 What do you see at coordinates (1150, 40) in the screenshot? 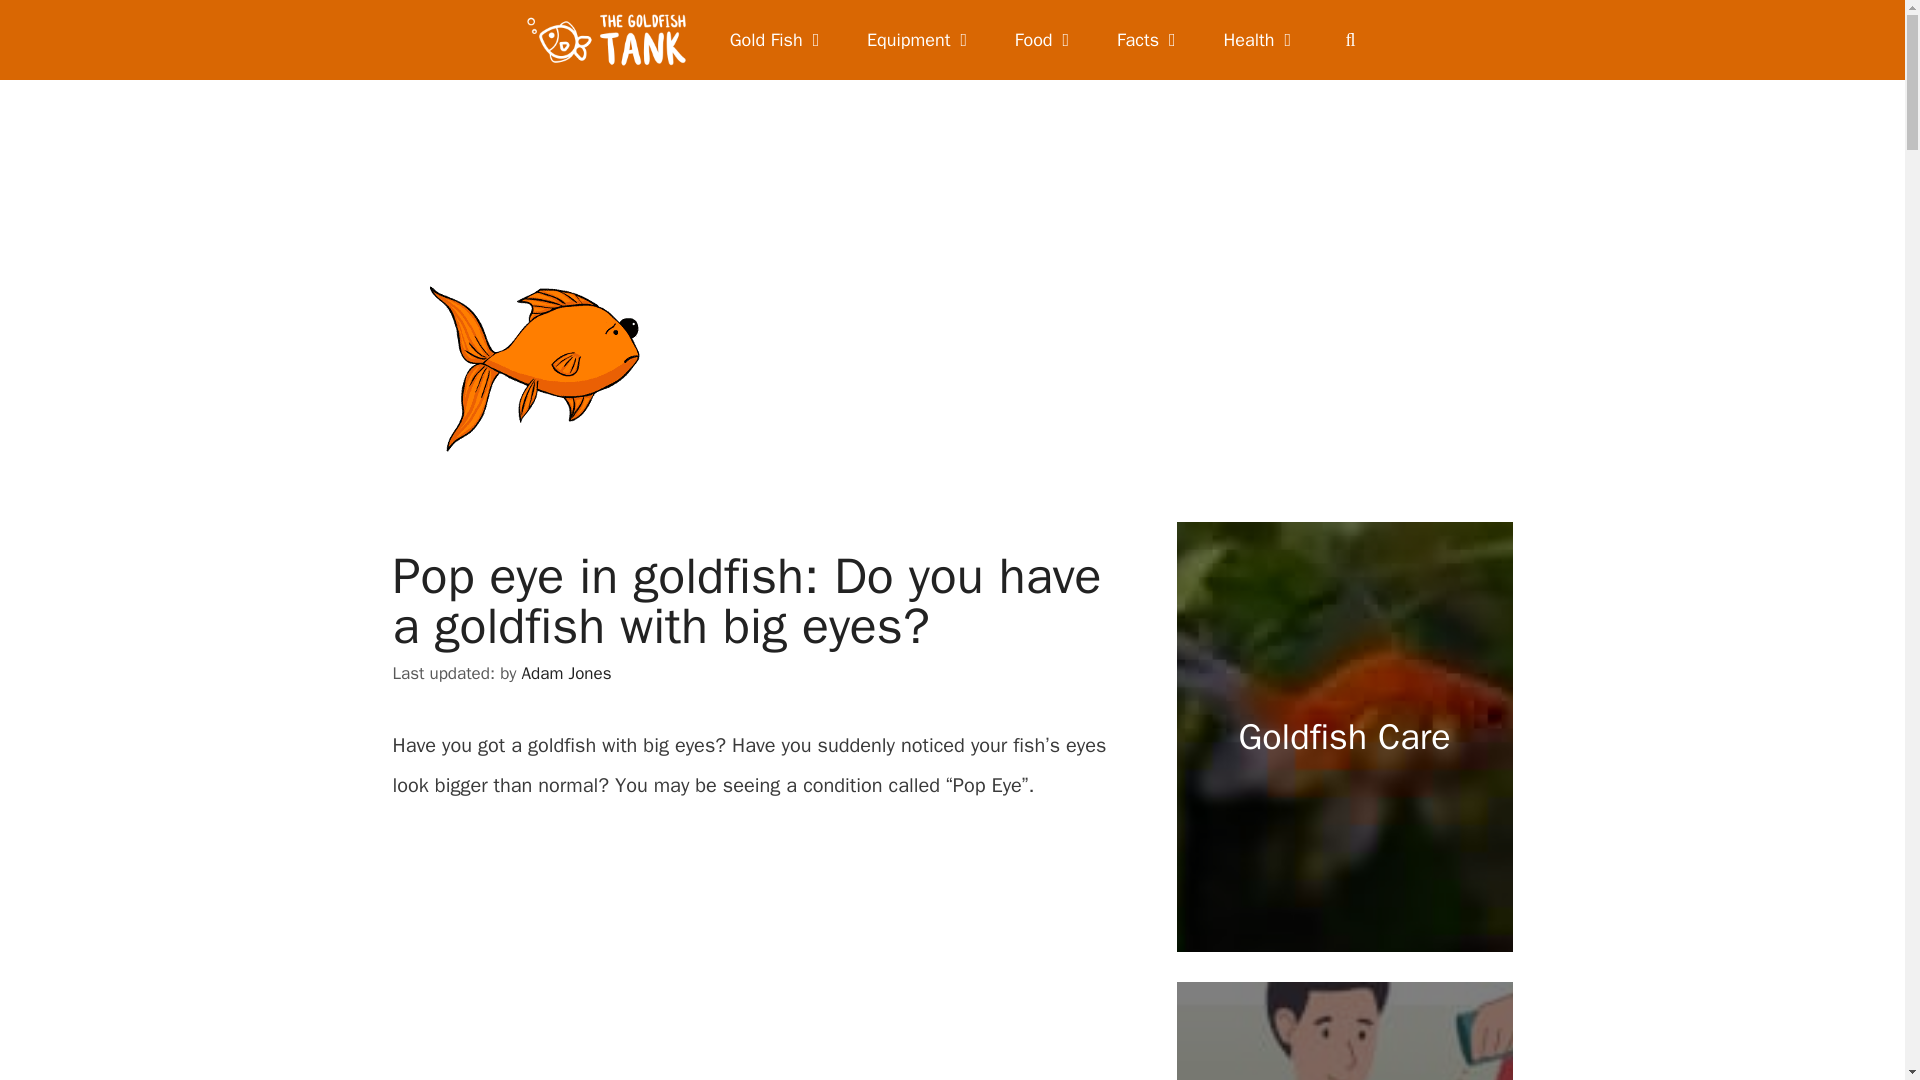
I see `Goldfish Facts` at bounding box center [1150, 40].